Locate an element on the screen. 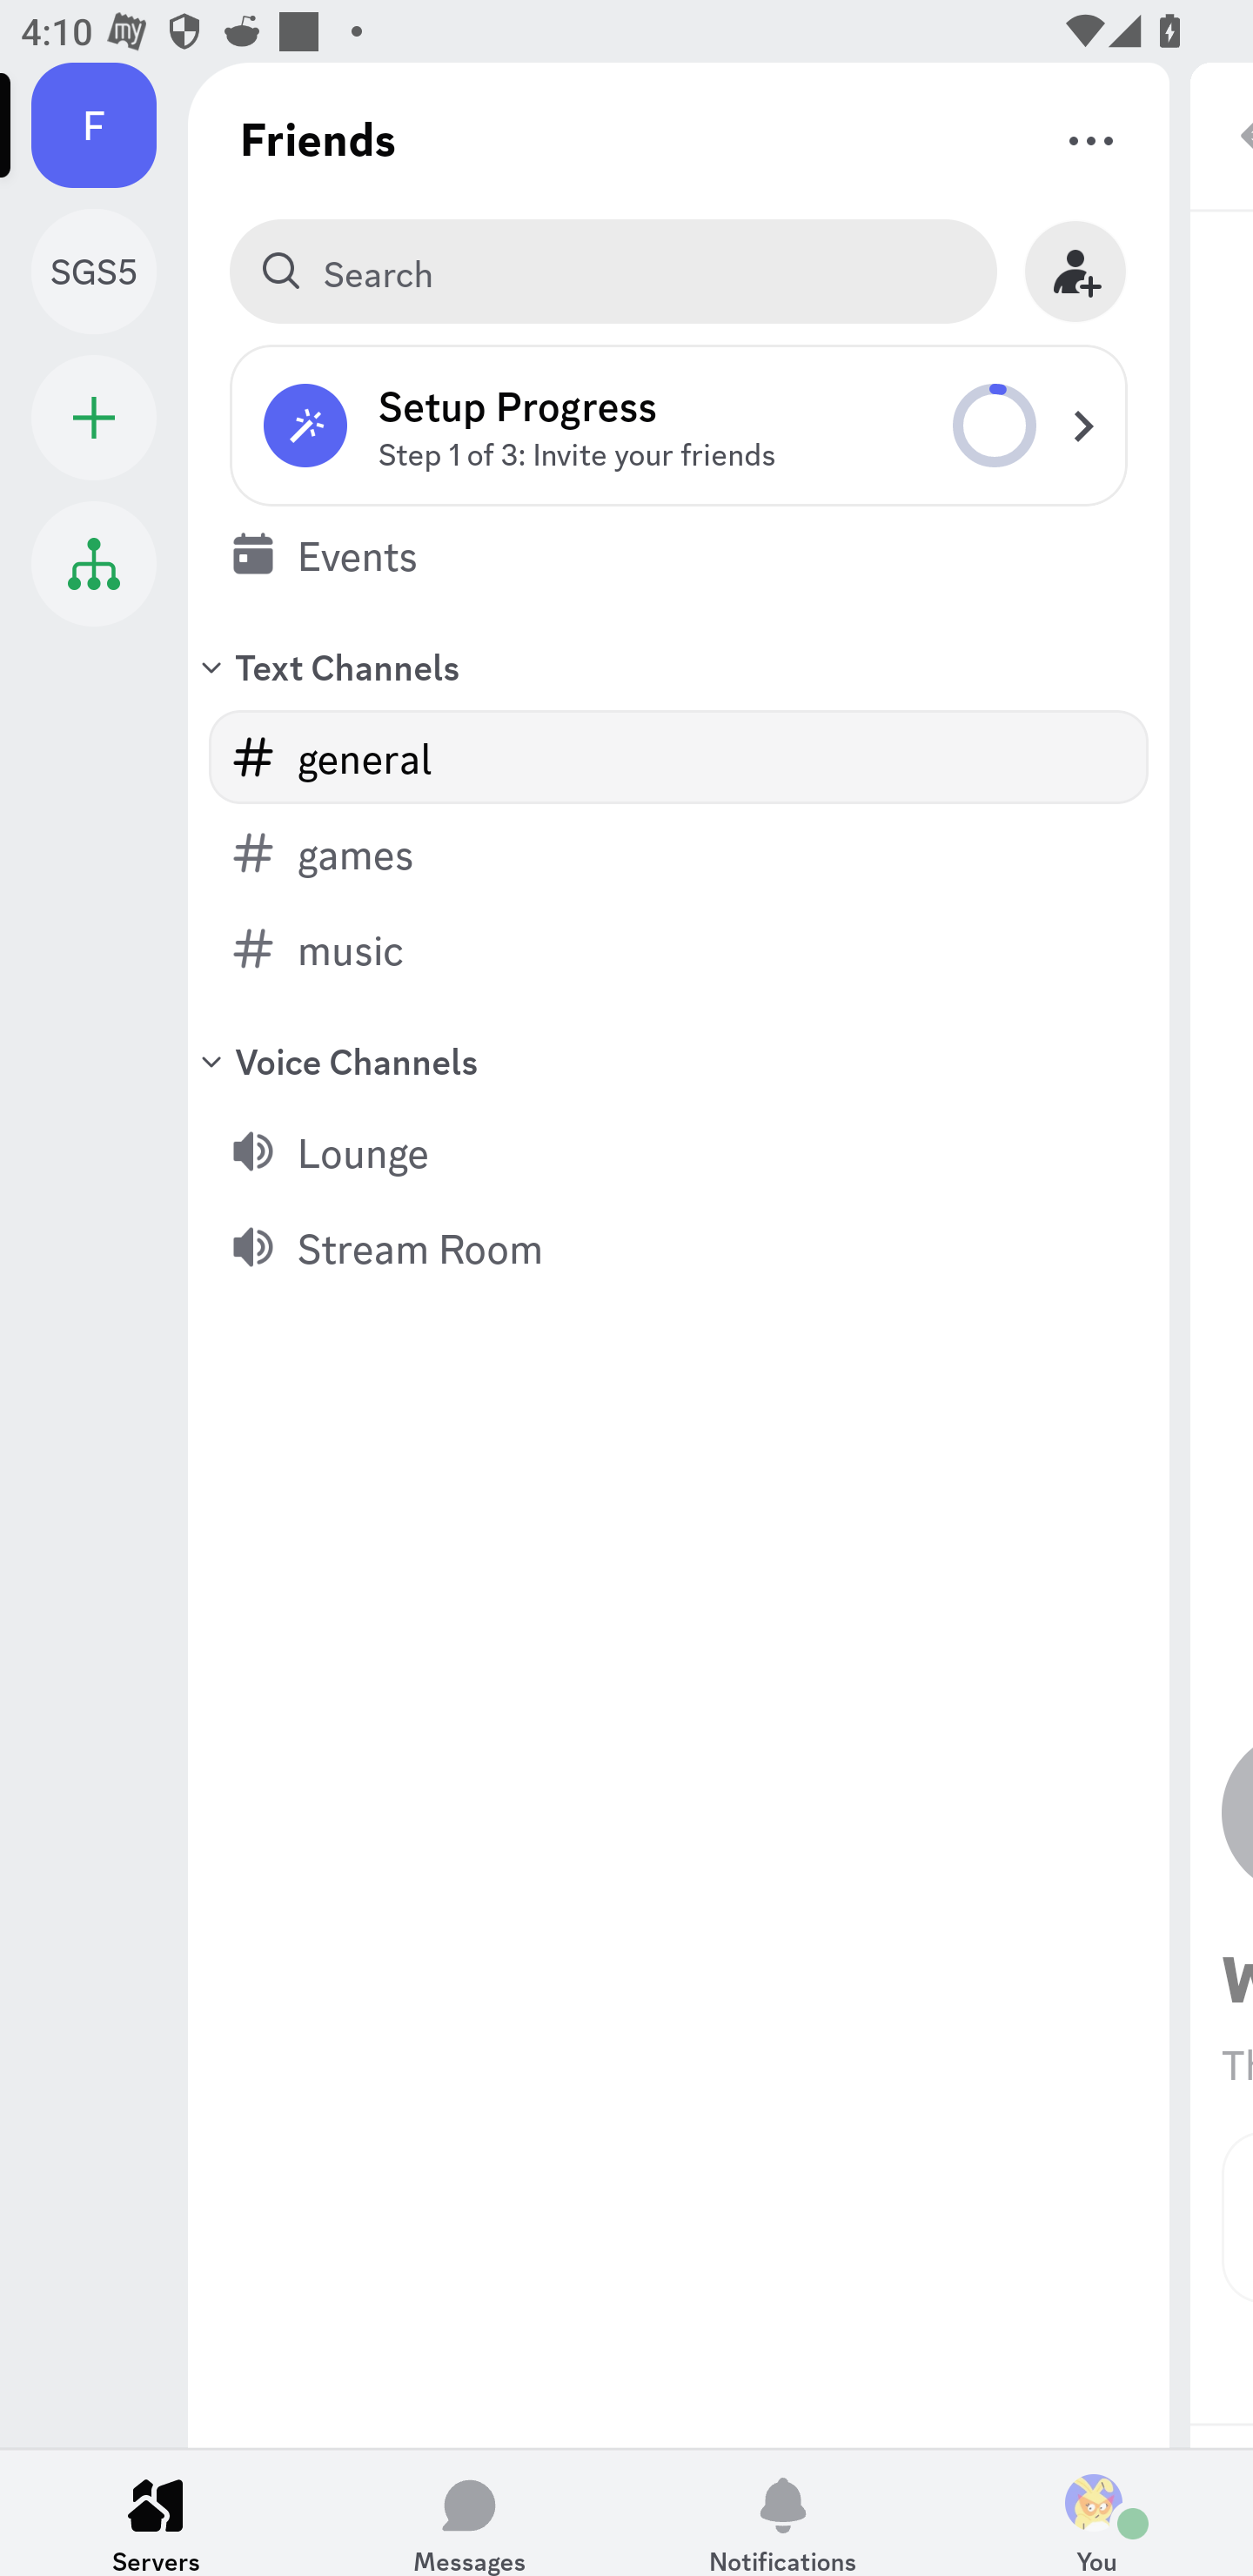  Stream Room (voice channel), 0 users Stream Room is located at coordinates (679, 1246).